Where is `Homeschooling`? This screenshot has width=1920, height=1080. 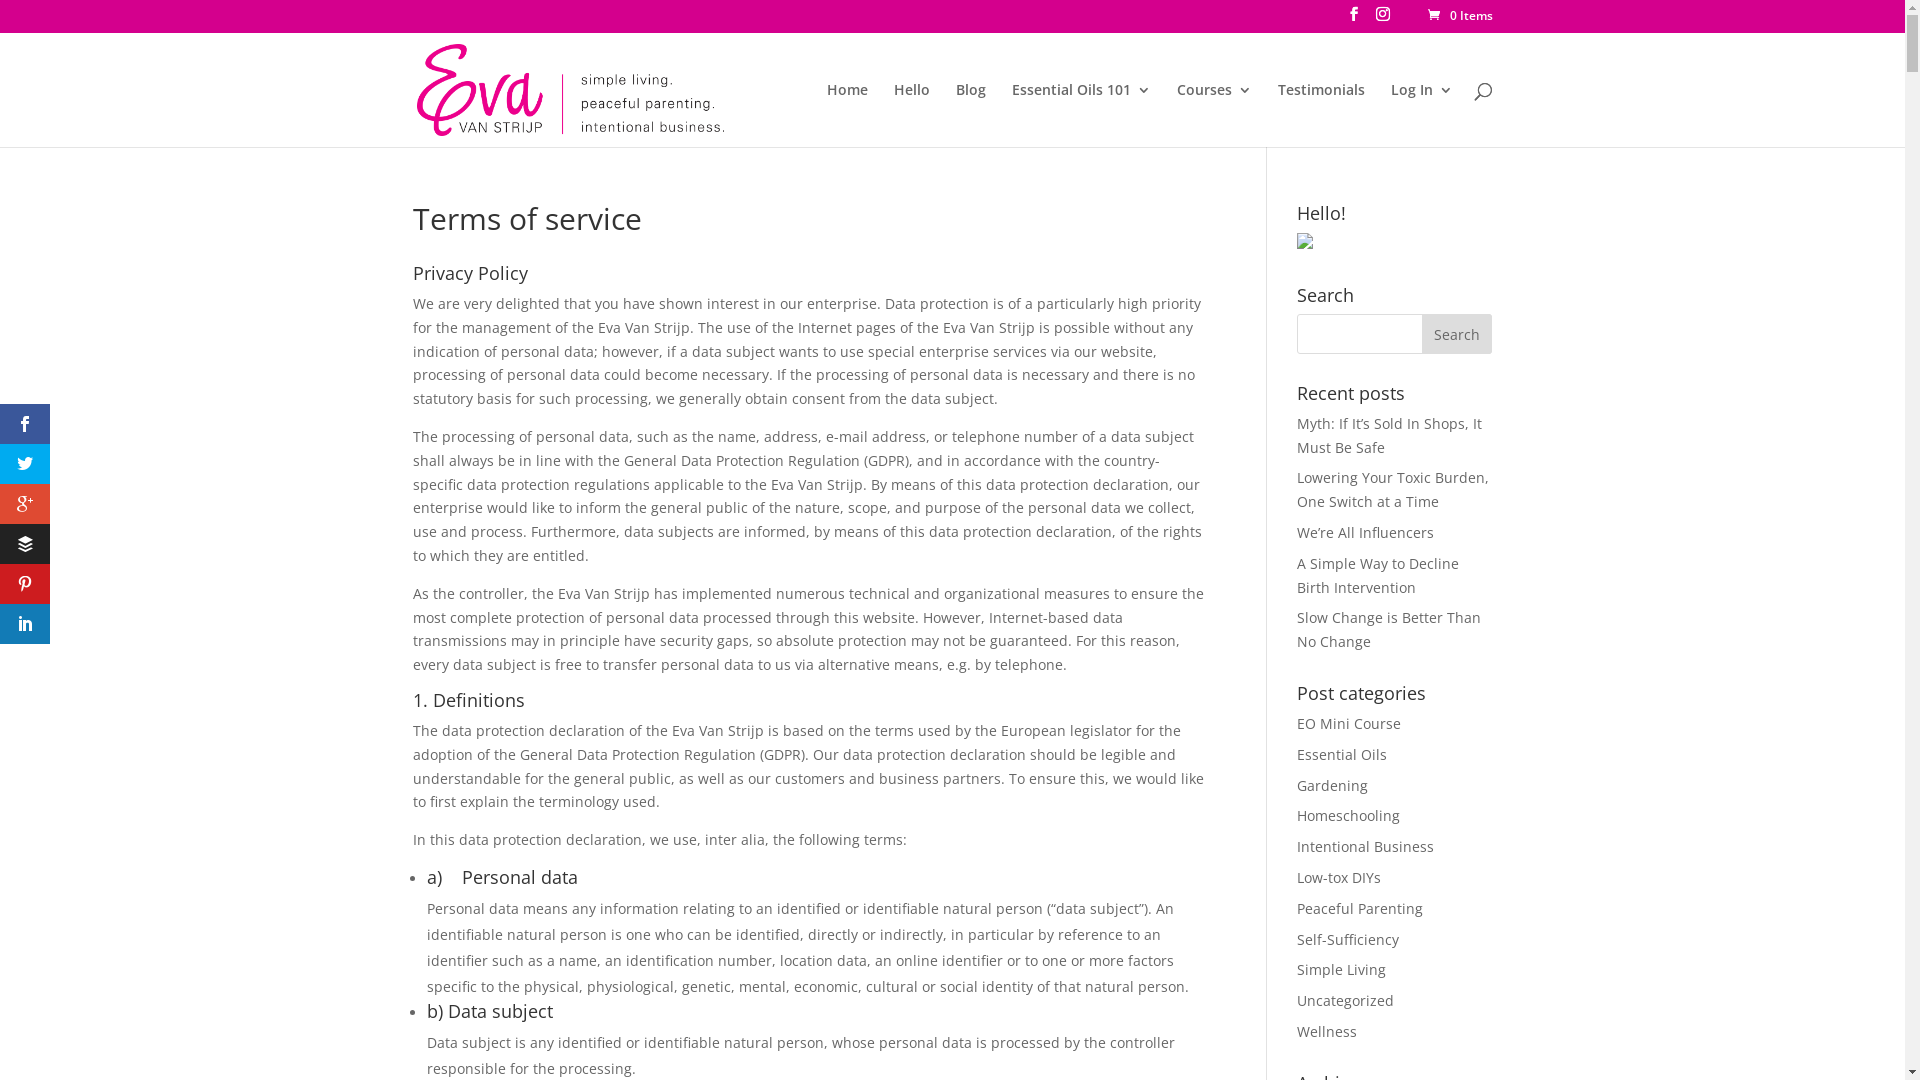
Homeschooling is located at coordinates (1348, 816).